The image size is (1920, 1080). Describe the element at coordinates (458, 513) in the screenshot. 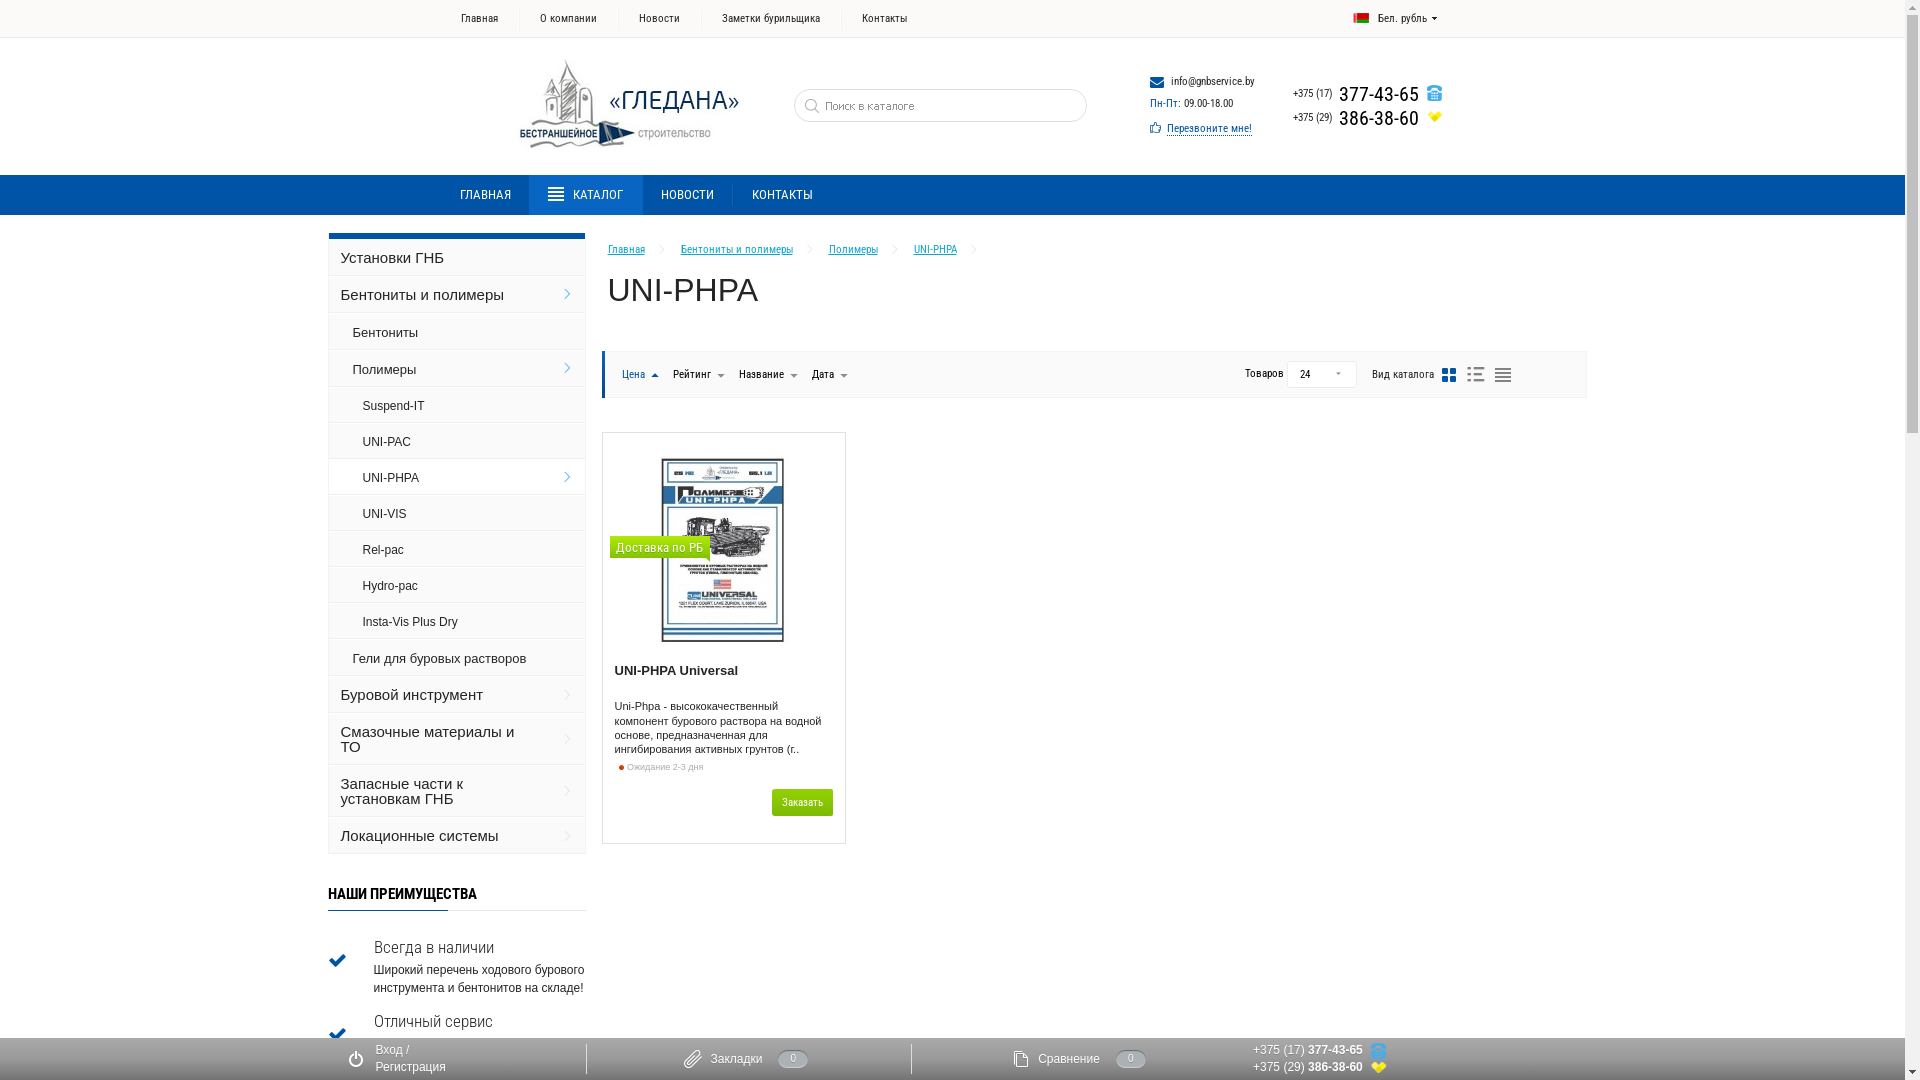

I see `UNI-VIS` at that location.